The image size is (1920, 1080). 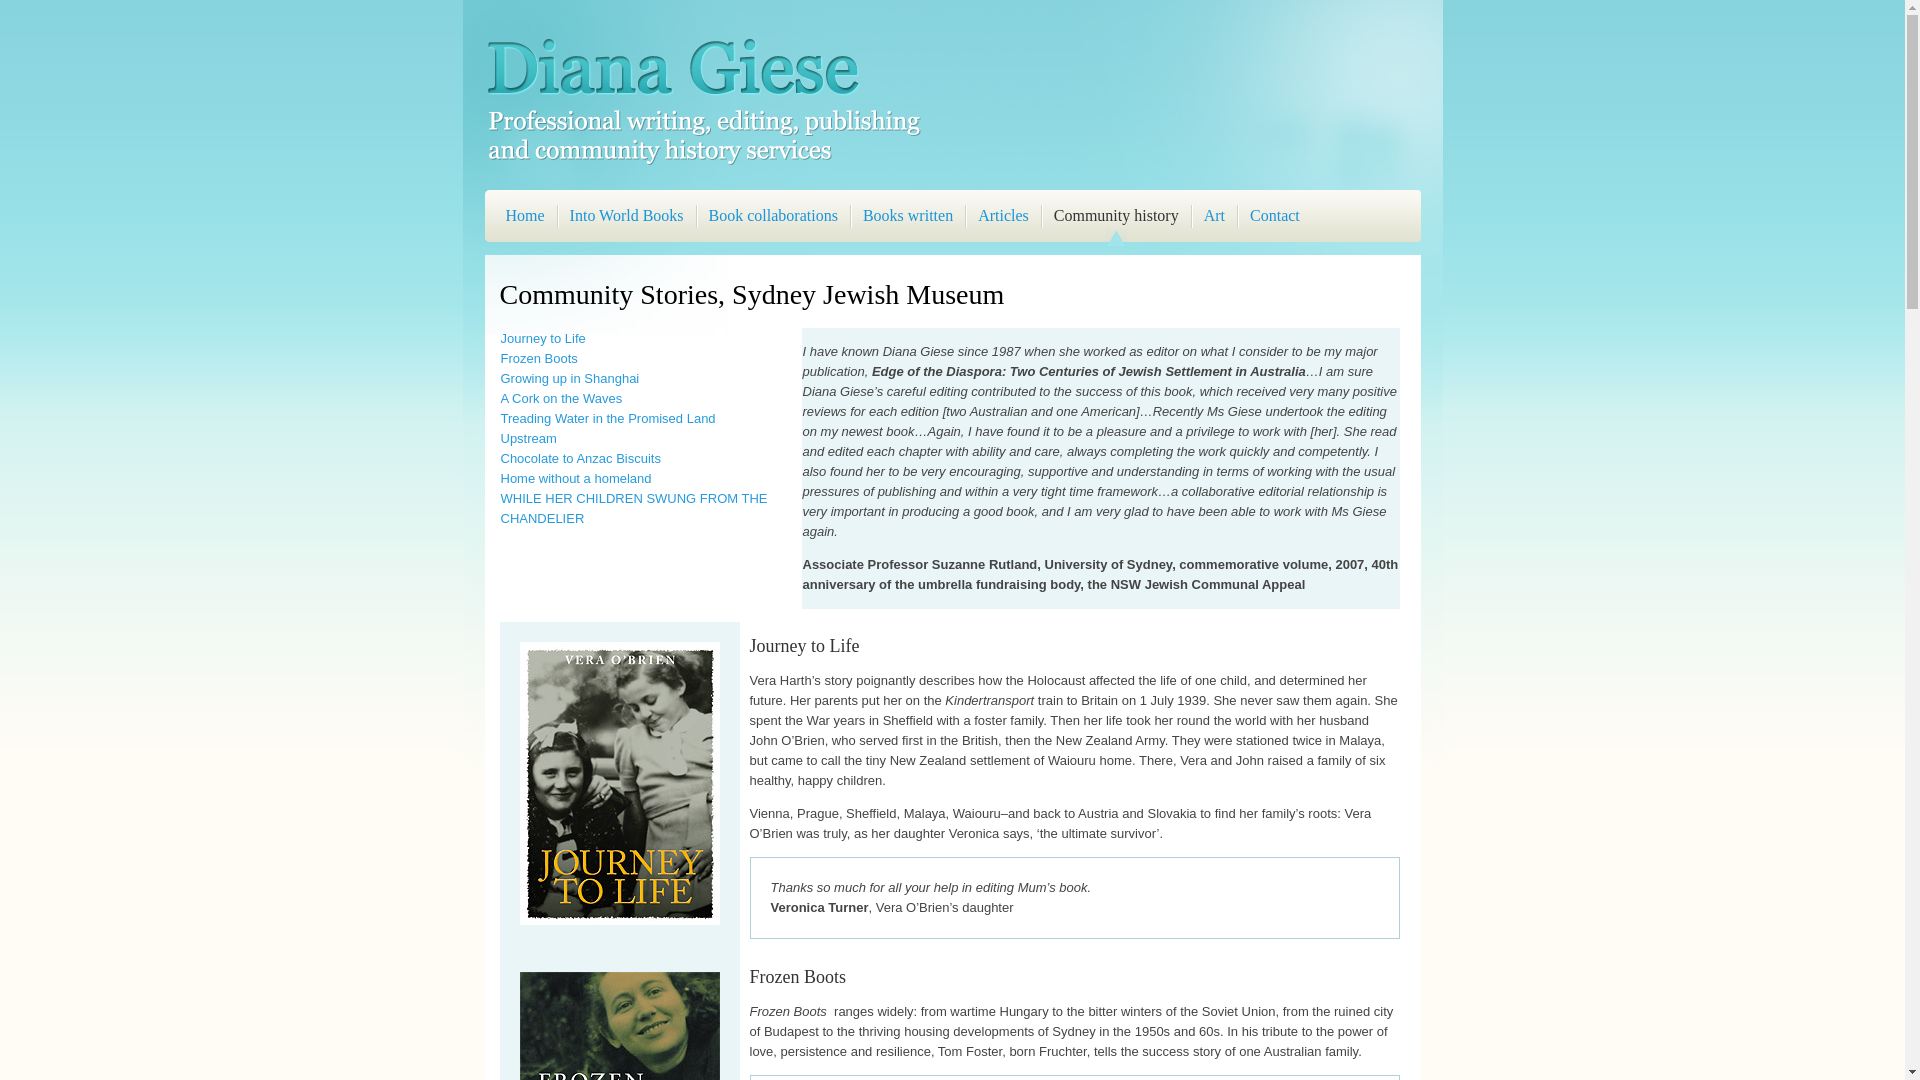 I want to click on Home, so click(x=526, y=219).